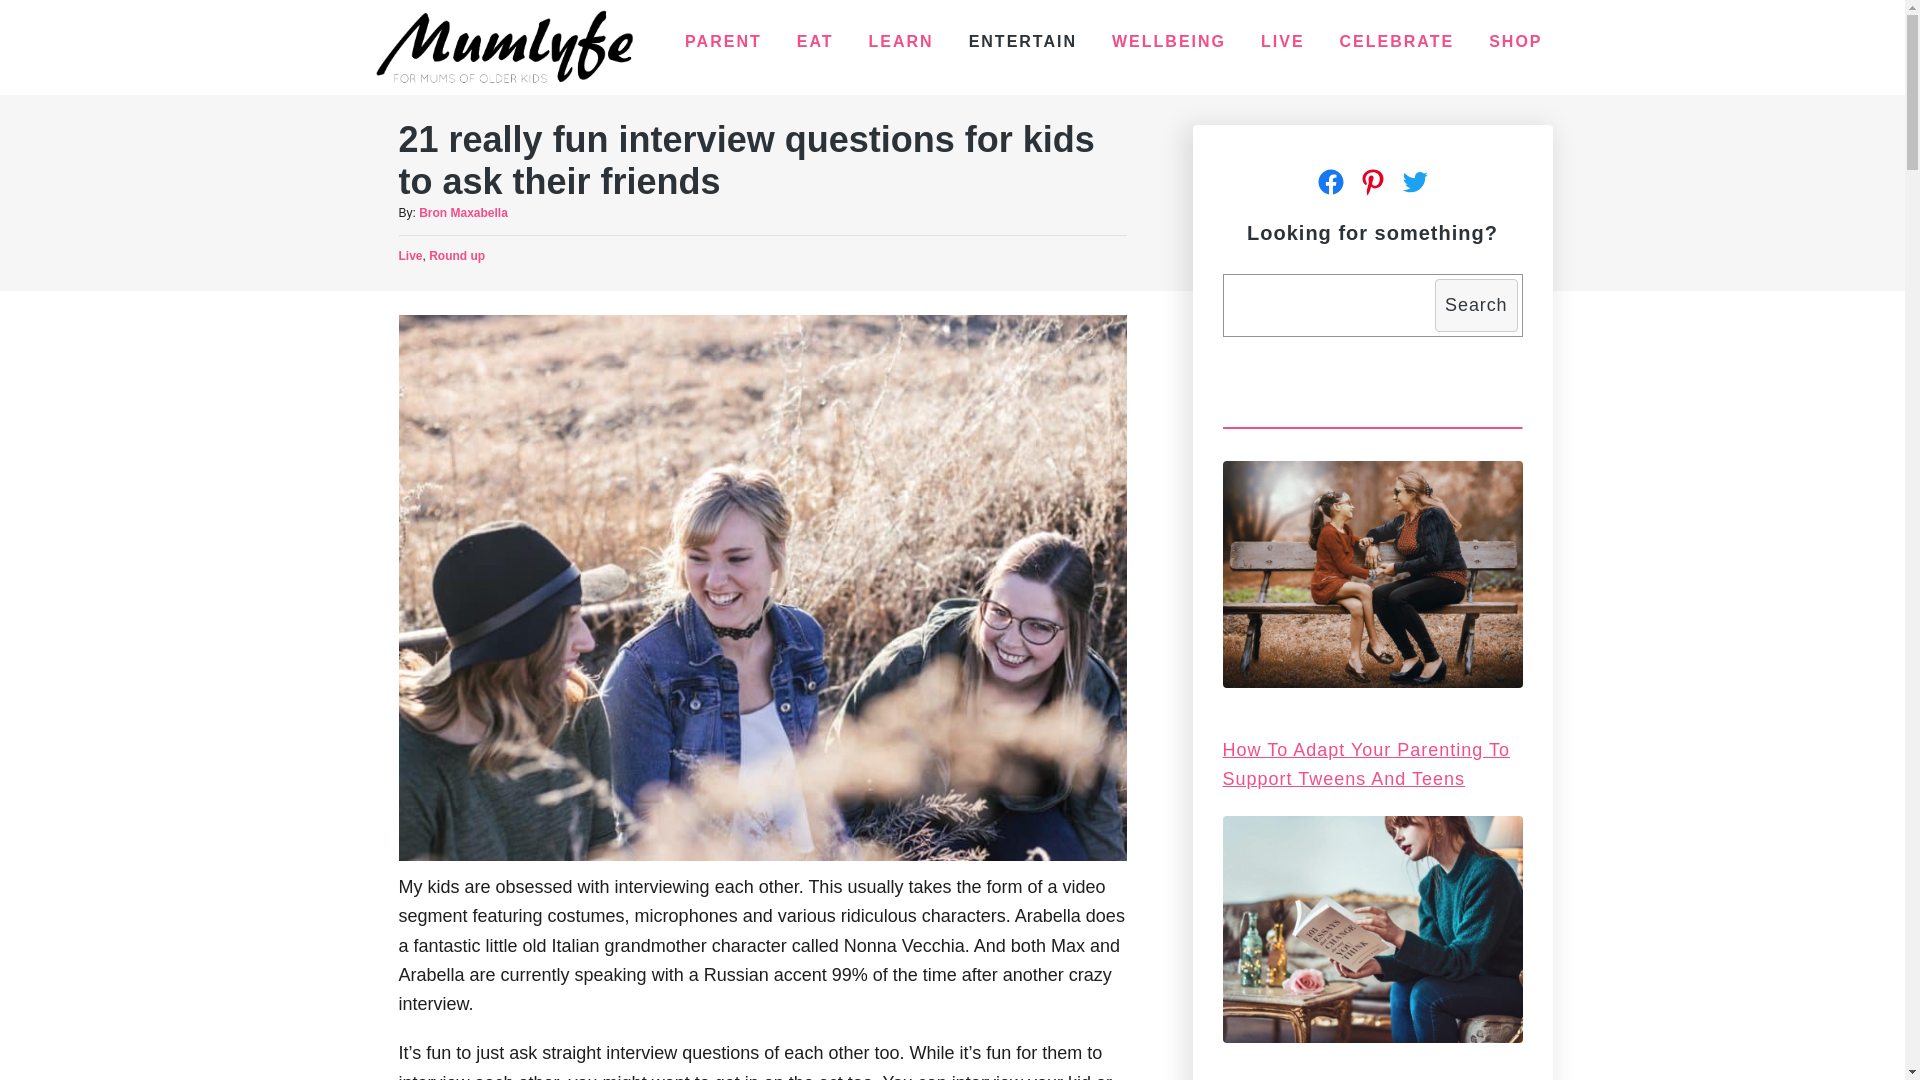 The image size is (1920, 1080). Describe the element at coordinates (1373, 182) in the screenshot. I see `Pinterest` at that location.